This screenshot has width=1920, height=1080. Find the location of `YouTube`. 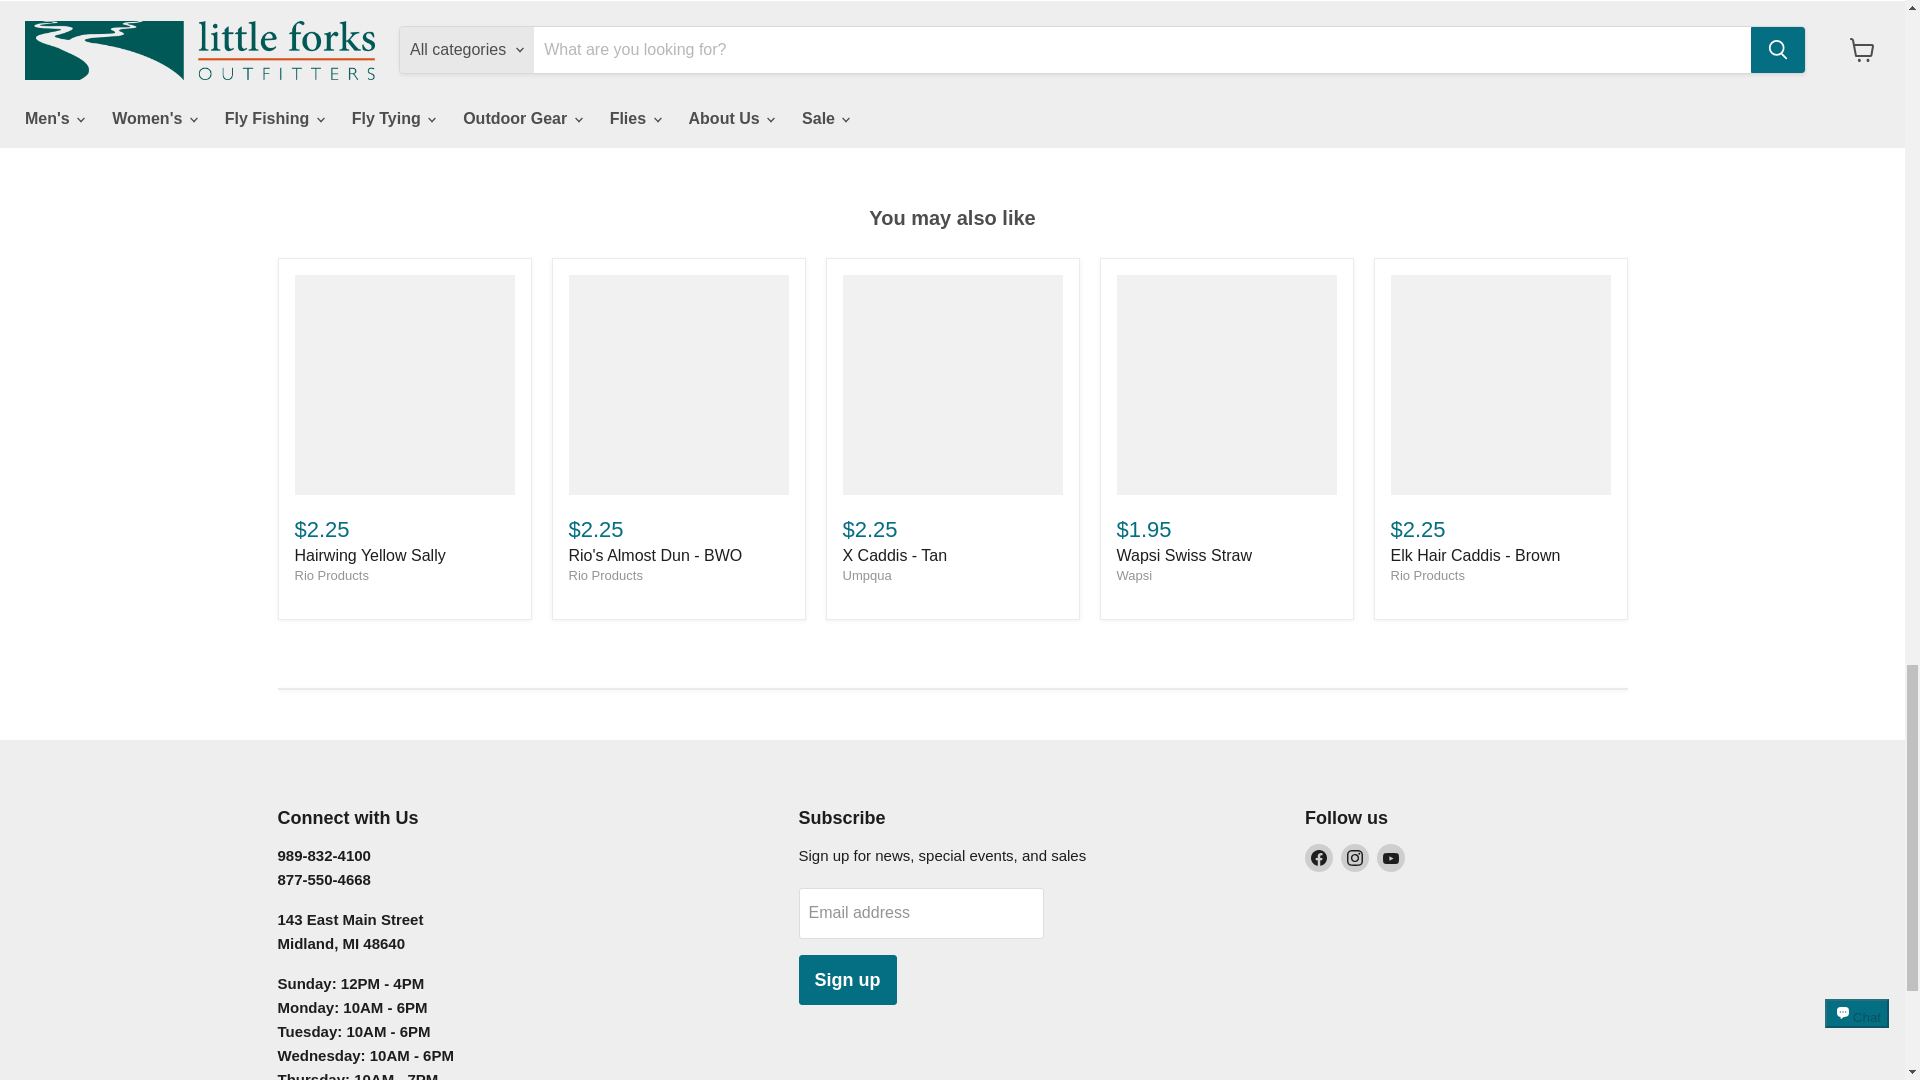

YouTube is located at coordinates (1390, 857).